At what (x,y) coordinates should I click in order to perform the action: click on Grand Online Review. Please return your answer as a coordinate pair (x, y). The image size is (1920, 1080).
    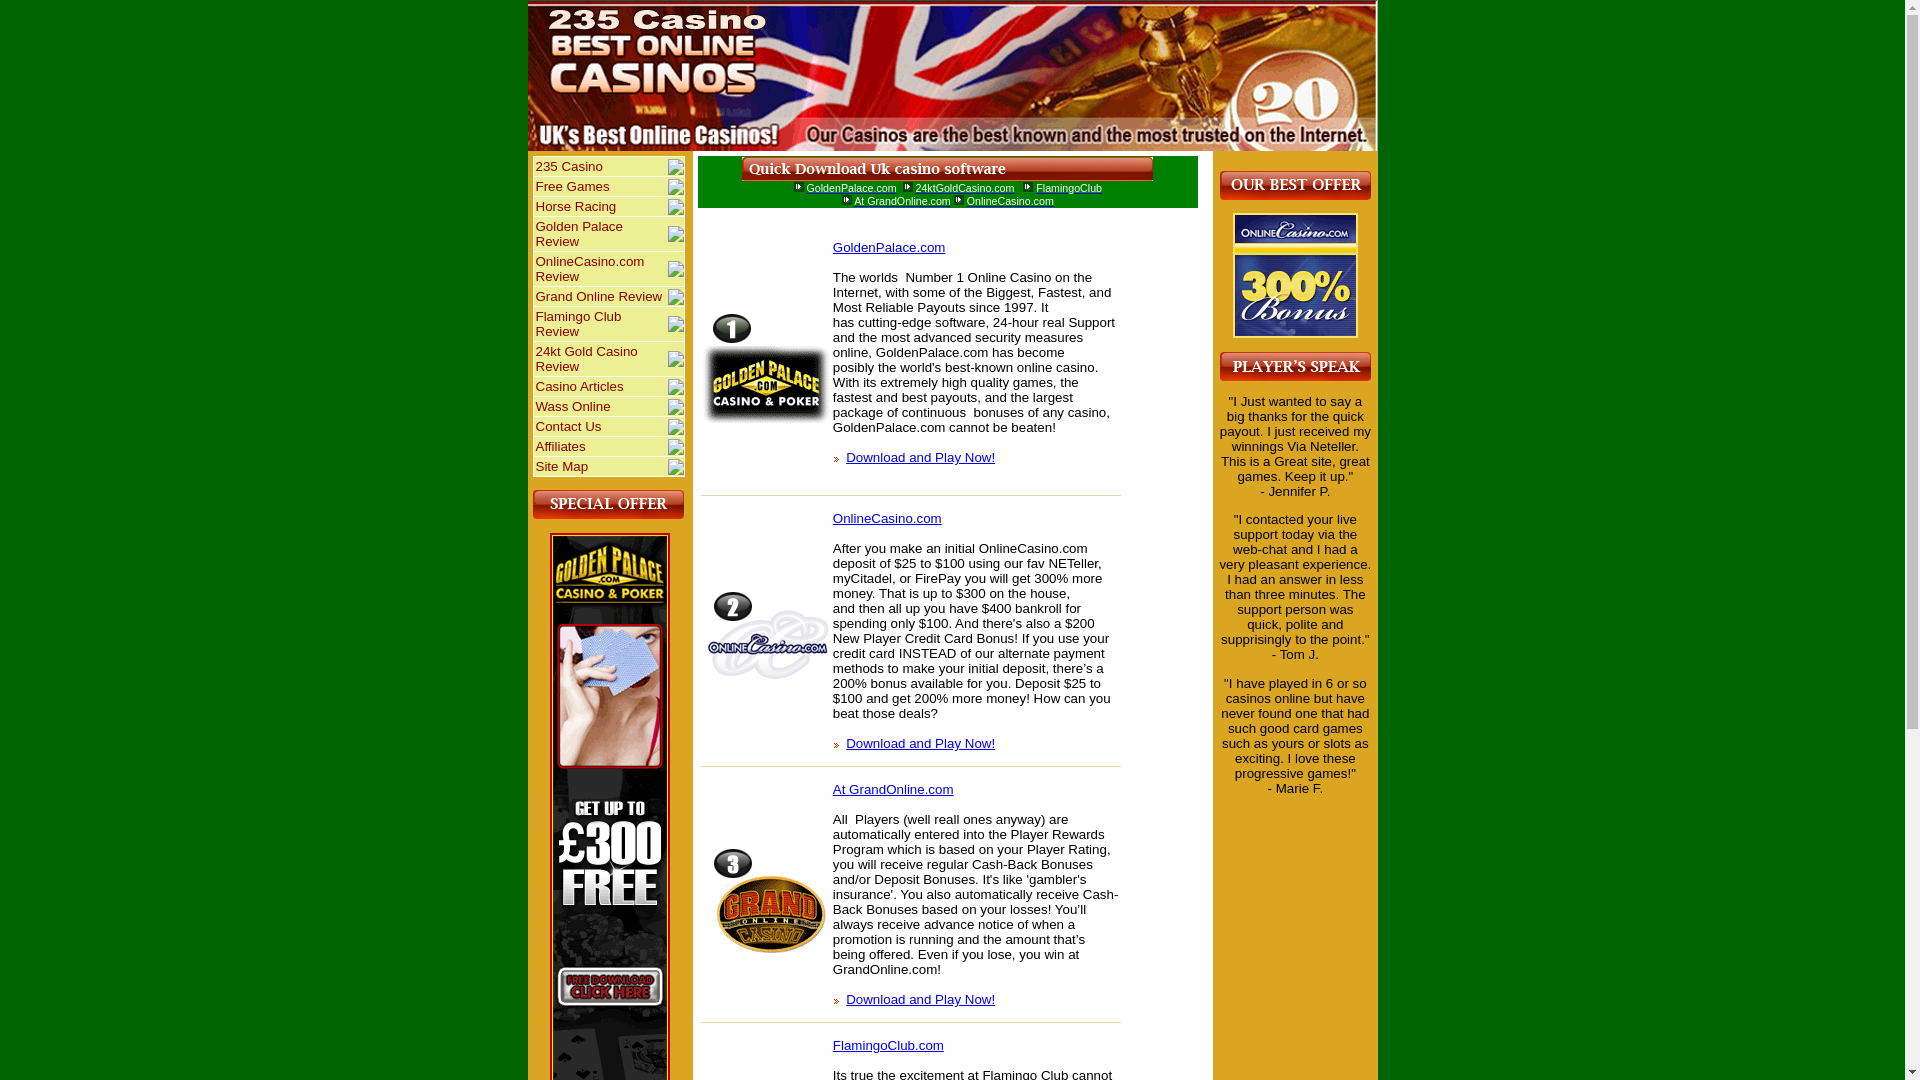
    Looking at the image, I should click on (601, 296).